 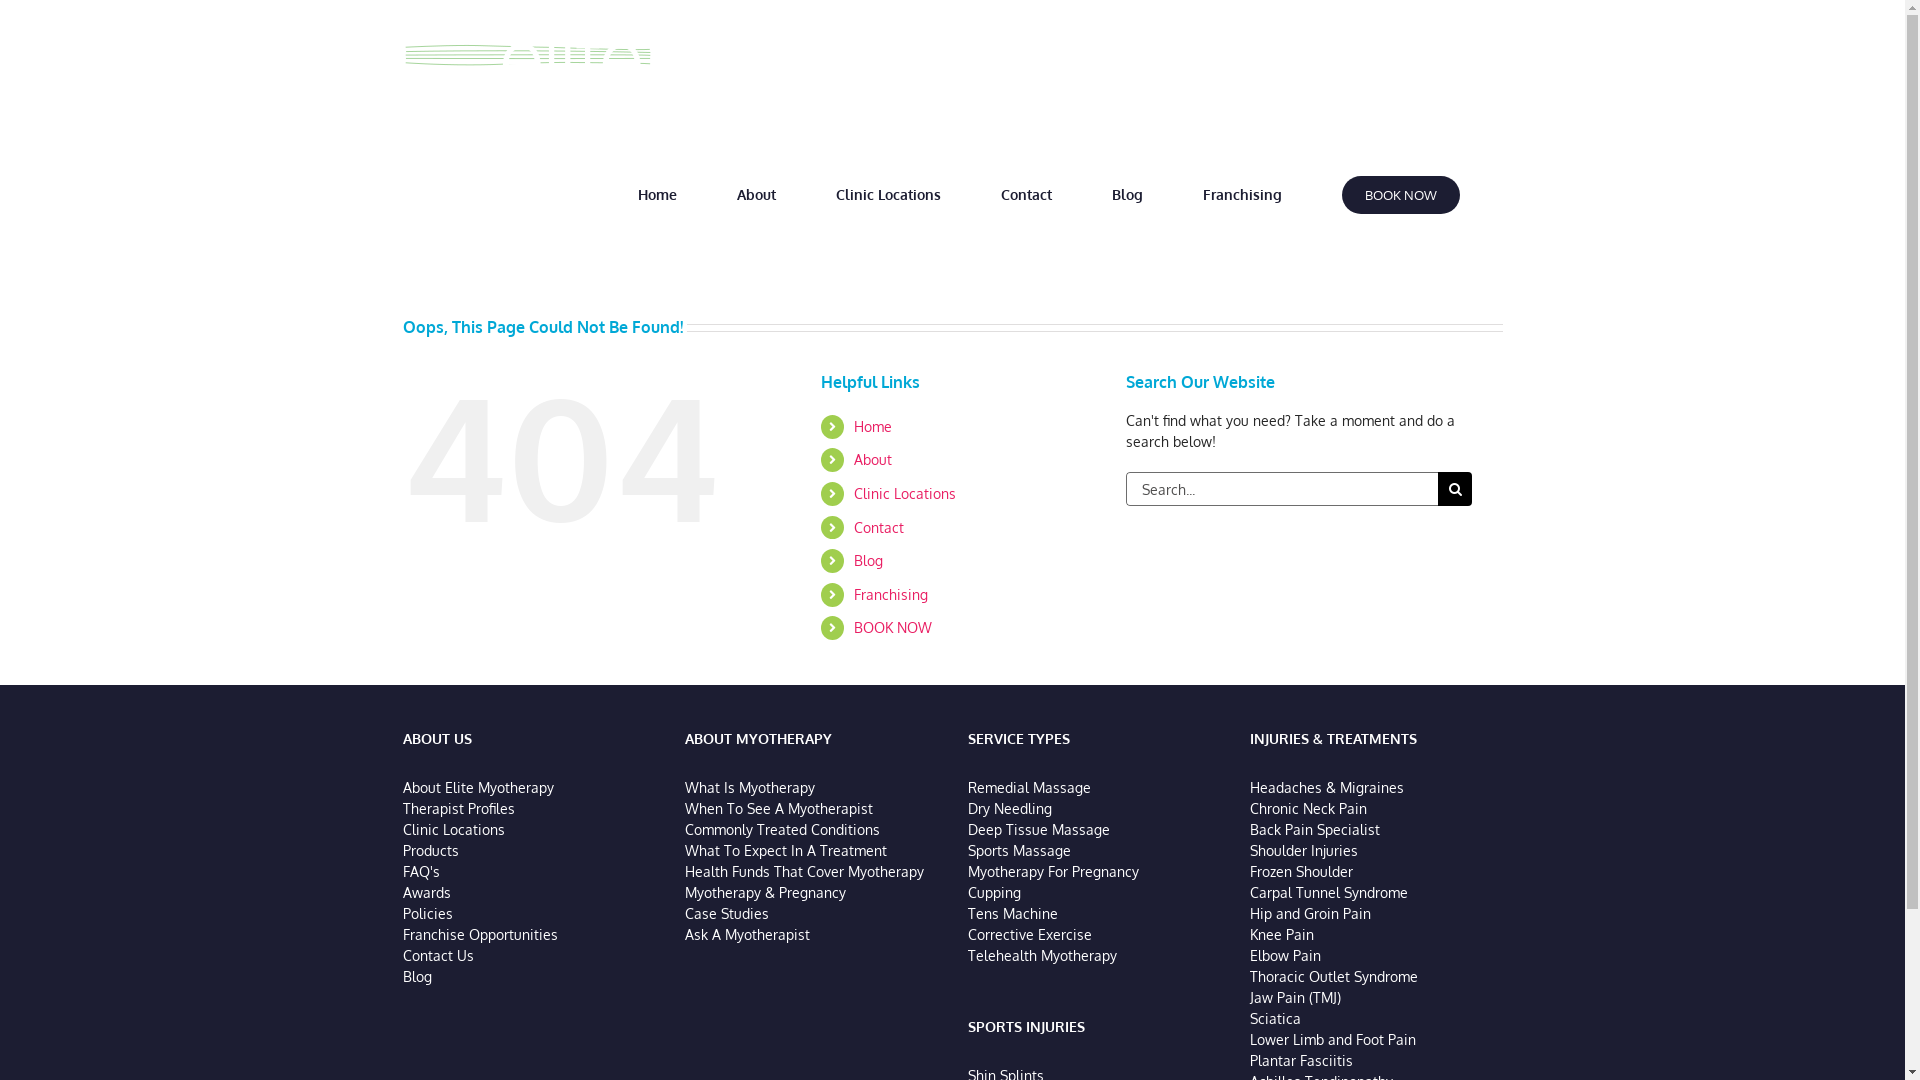 I want to click on Carpal Tunnel Syndrome, so click(x=1329, y=892).